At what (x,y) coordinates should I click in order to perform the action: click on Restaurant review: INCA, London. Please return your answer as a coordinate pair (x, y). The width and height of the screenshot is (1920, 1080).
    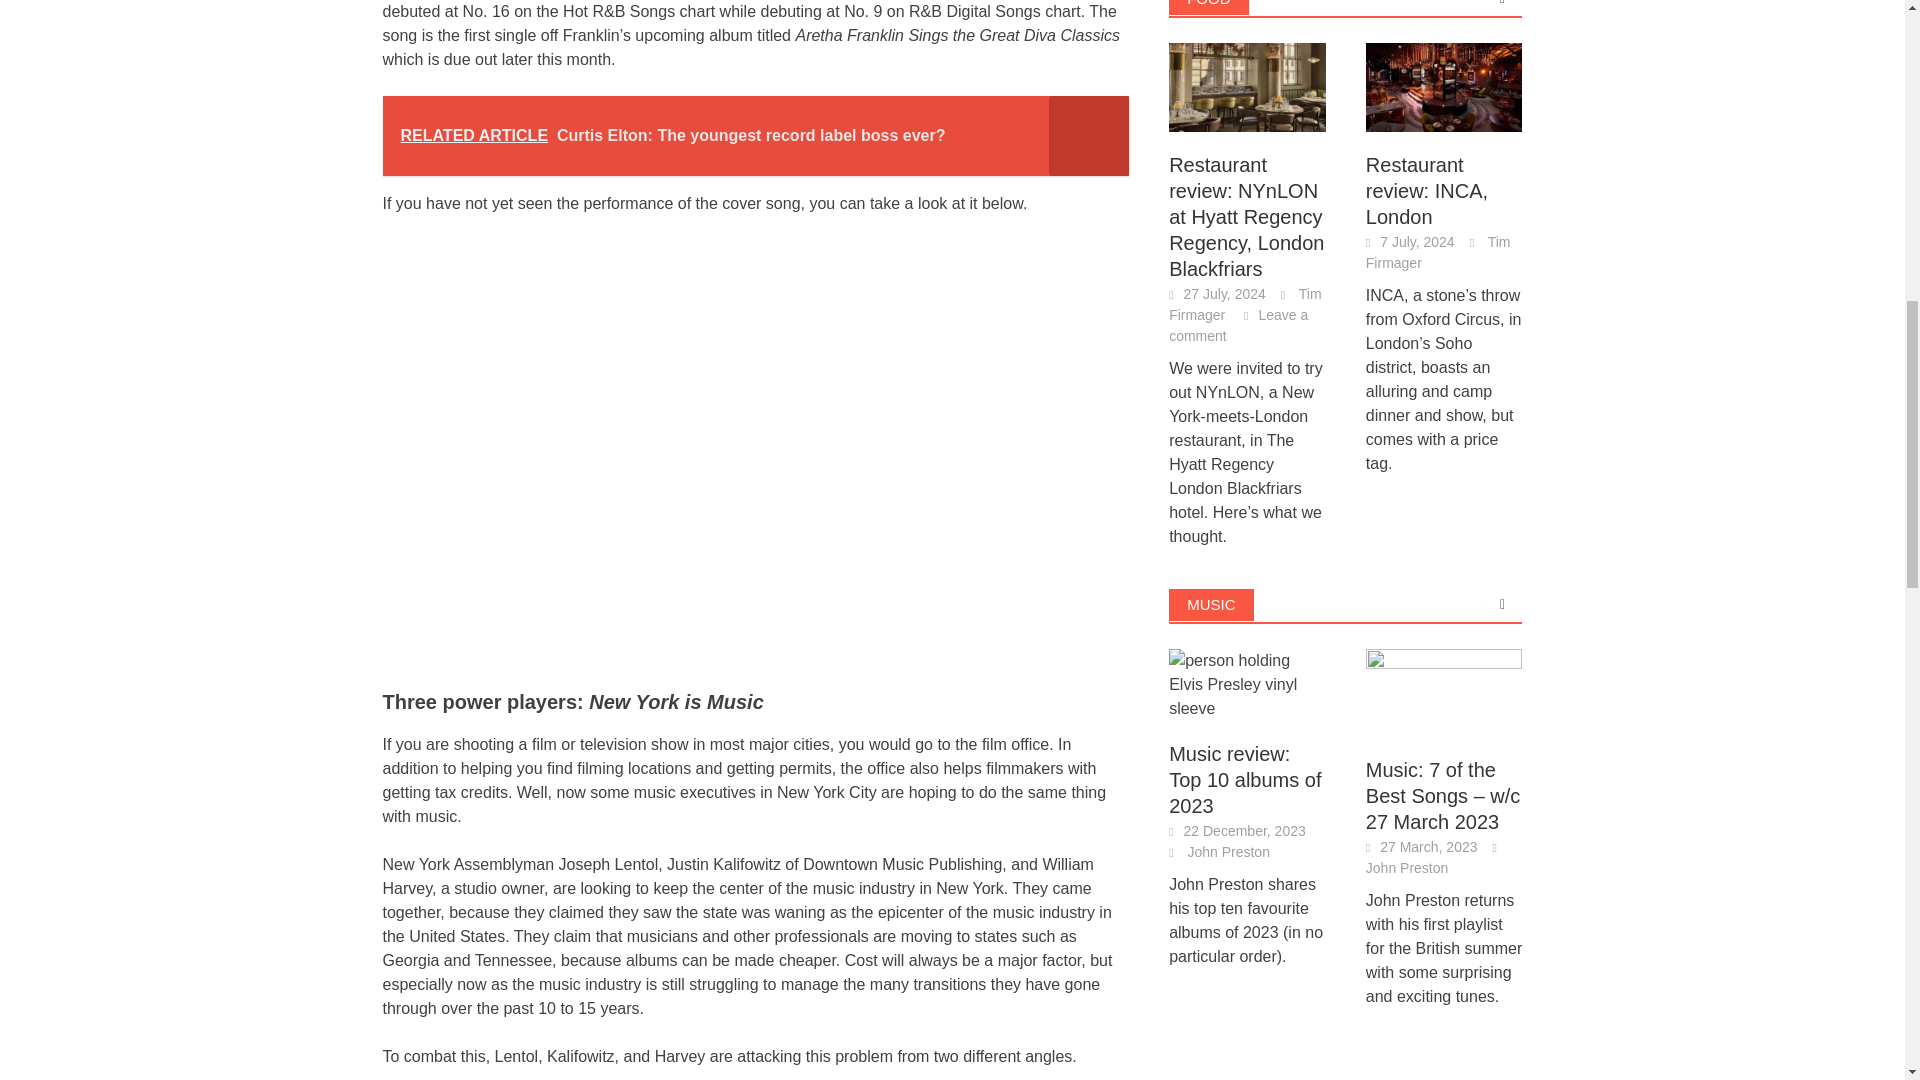
    Looking at the image, I should click on (1444, 87).